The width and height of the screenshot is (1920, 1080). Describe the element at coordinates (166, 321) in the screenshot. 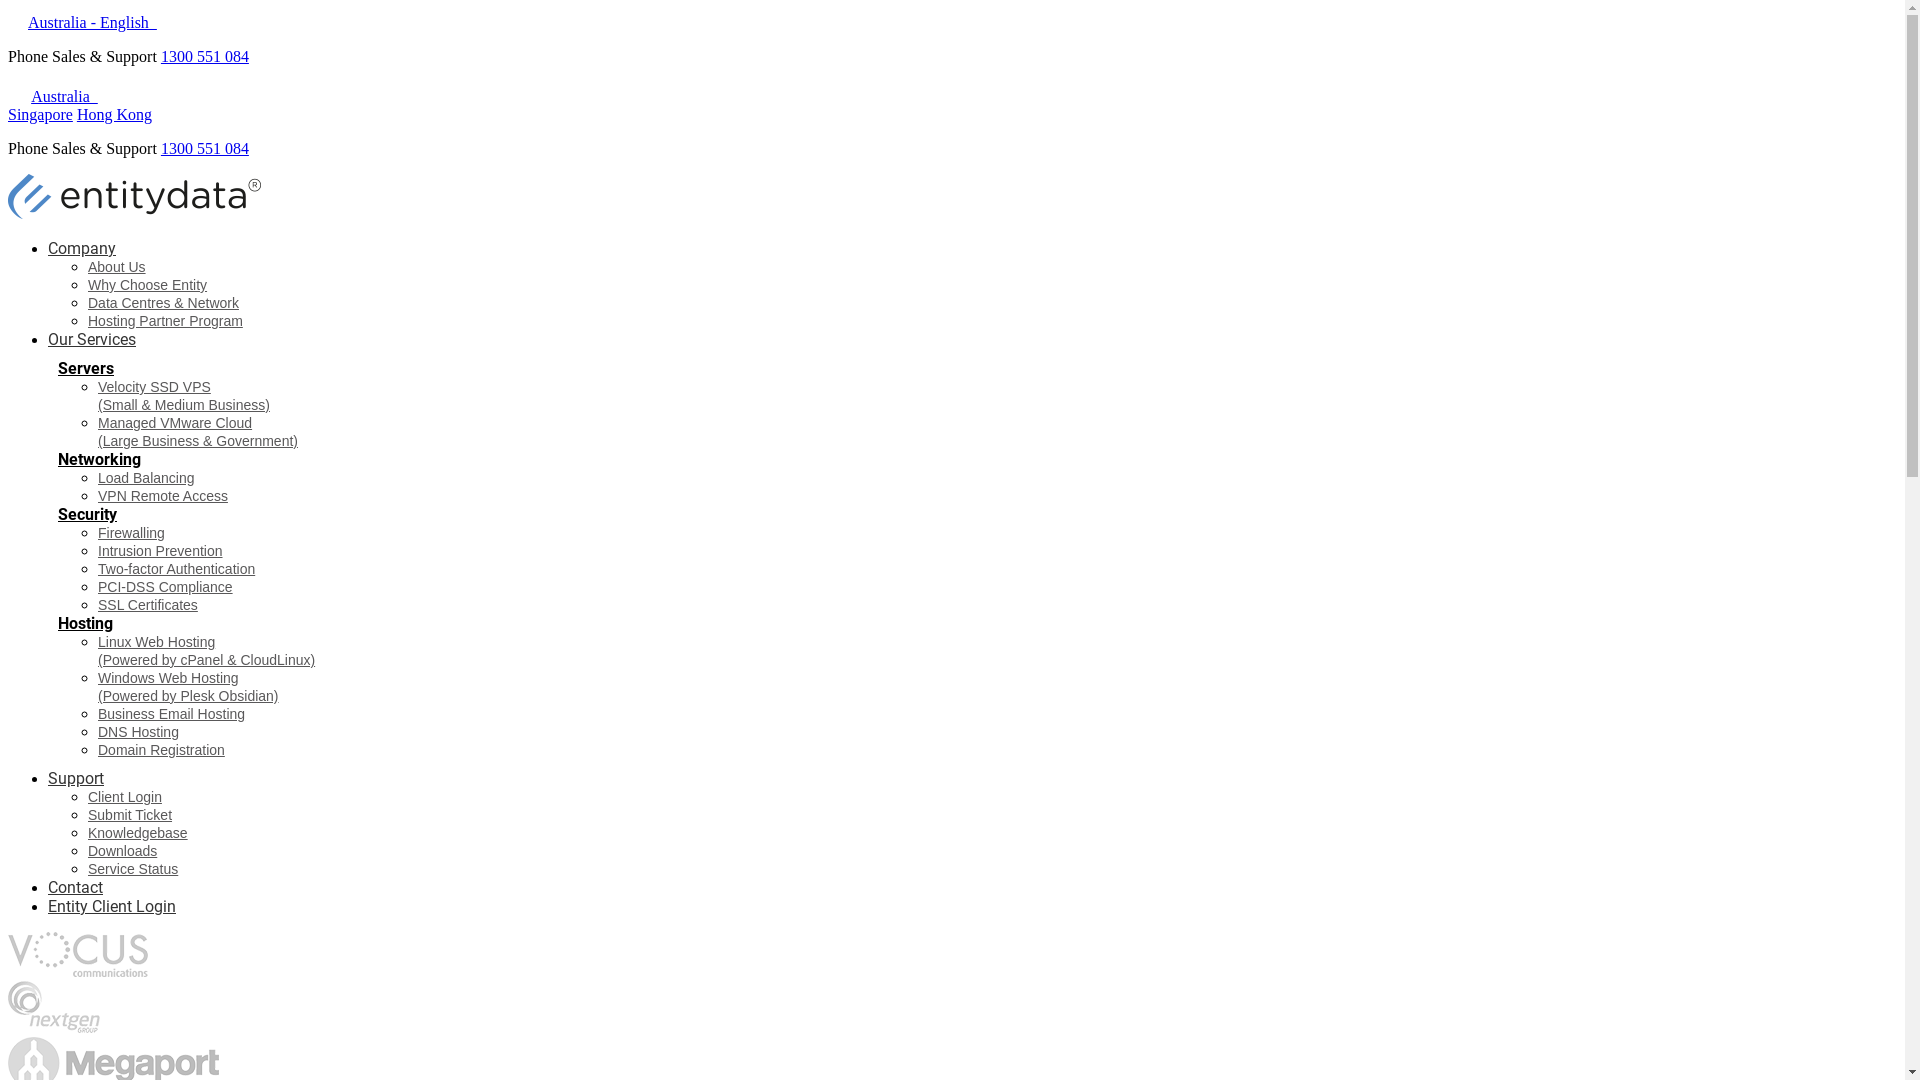

I see `Hosting Partner Program` at that location.